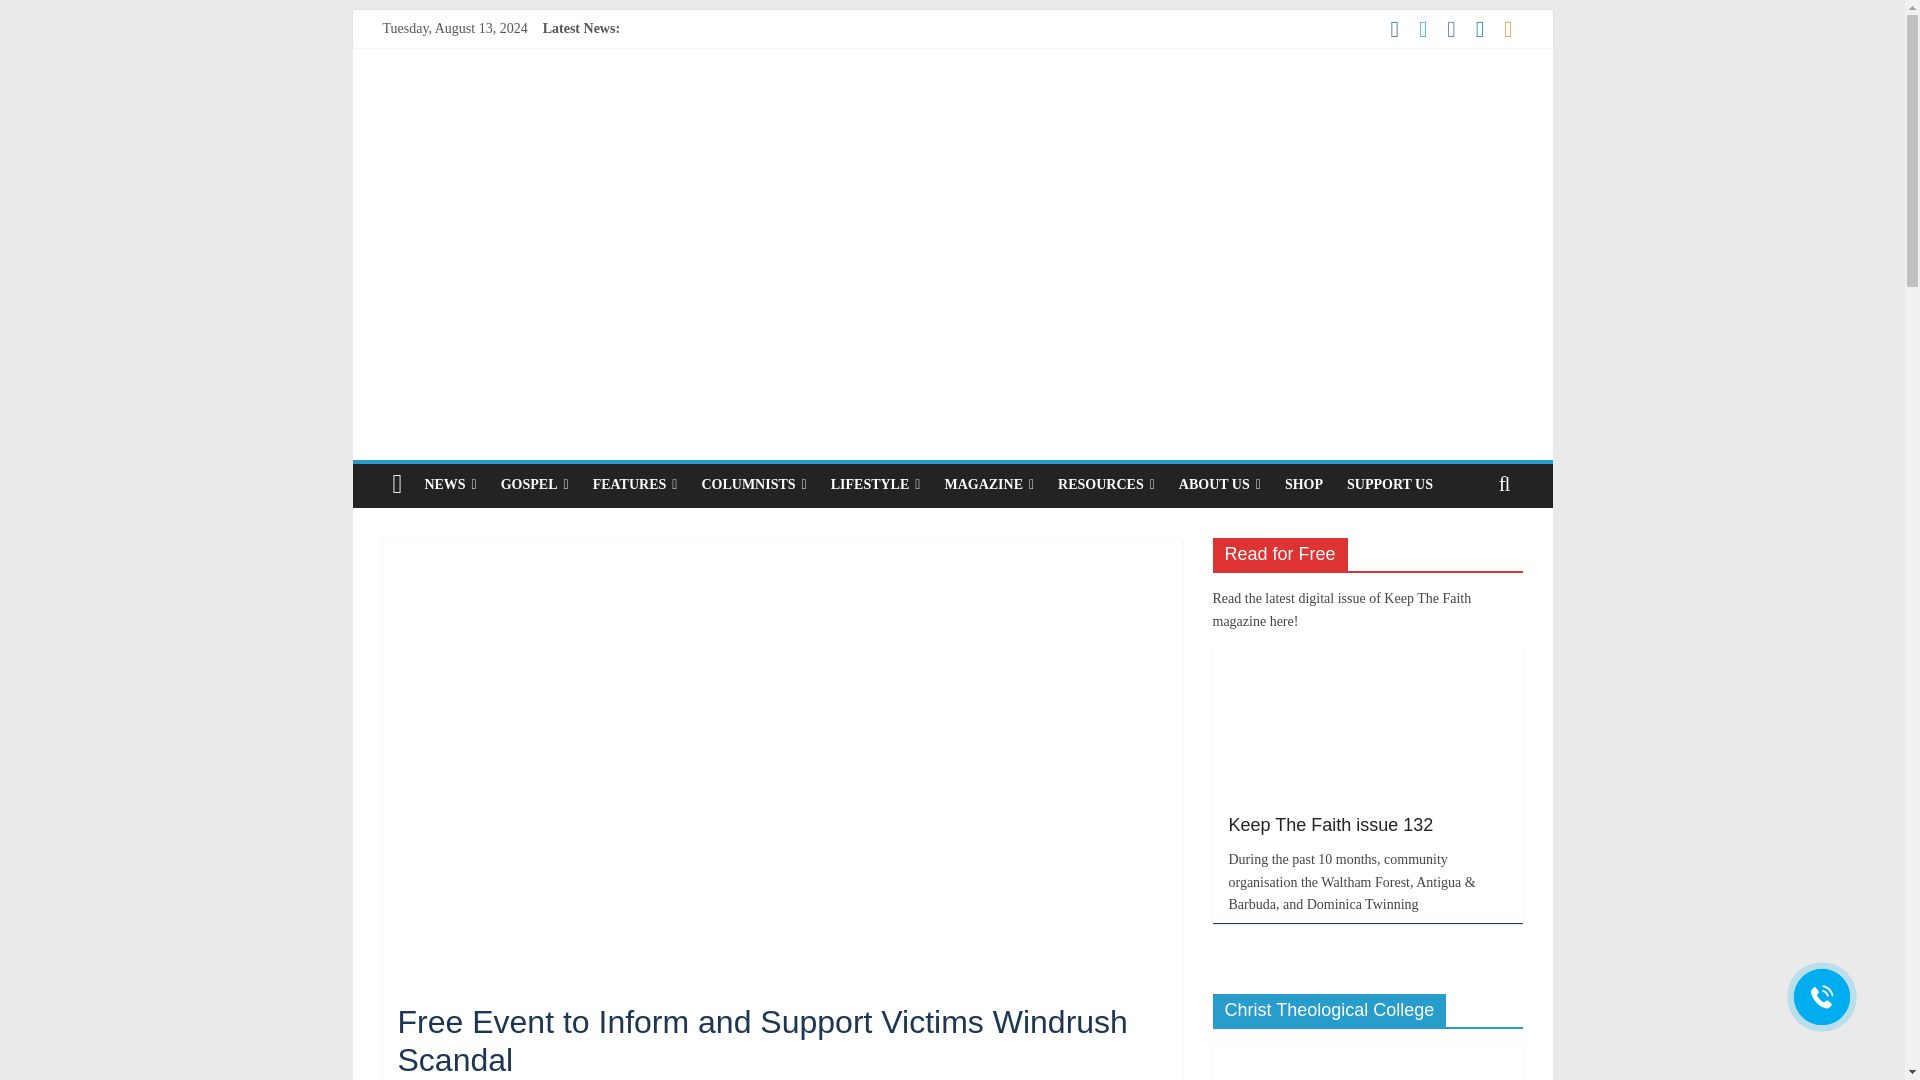  What do you see at coordinates (753, 485) in the screenshot?
I see `COLUMNISTS` at bounding box center [753, 485].